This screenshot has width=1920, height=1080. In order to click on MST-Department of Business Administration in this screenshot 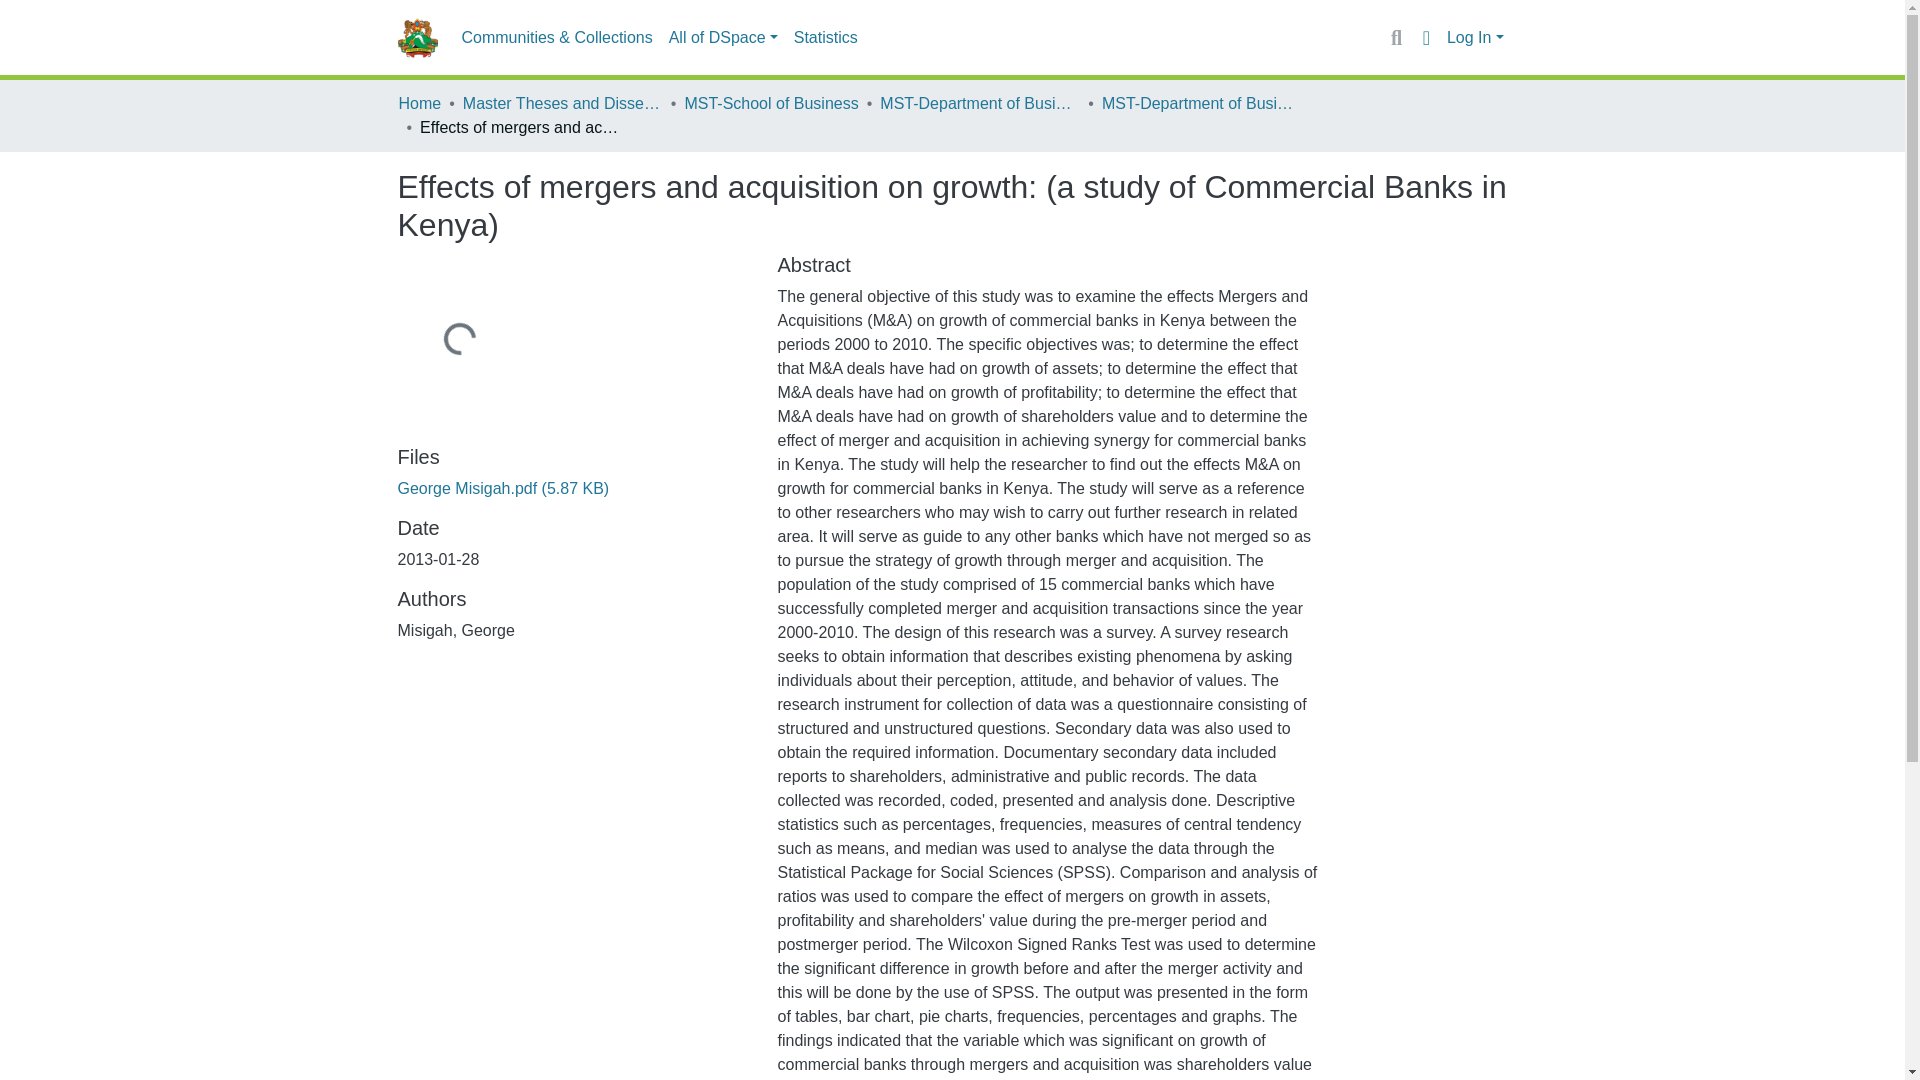, I will do `click(979, 103)`.